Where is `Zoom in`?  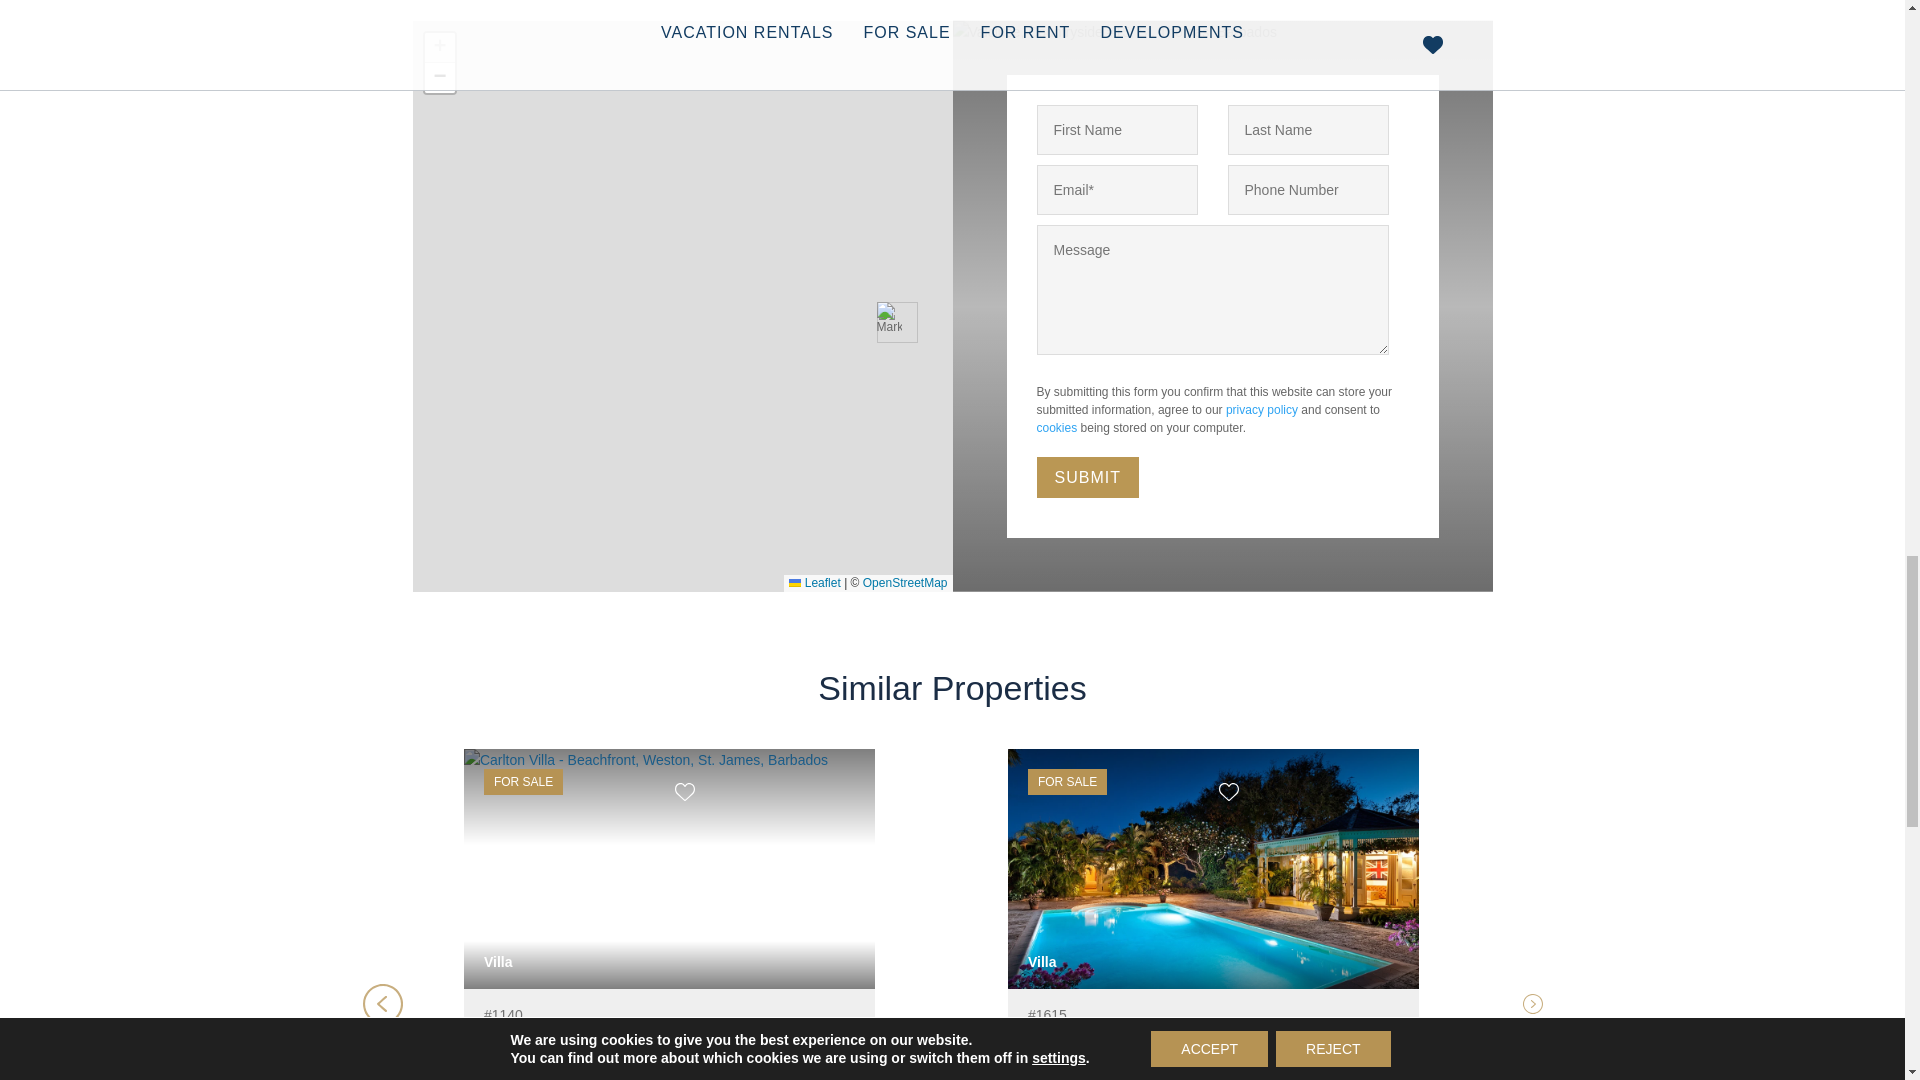
Zoom in is located at coordinates (438, 48).